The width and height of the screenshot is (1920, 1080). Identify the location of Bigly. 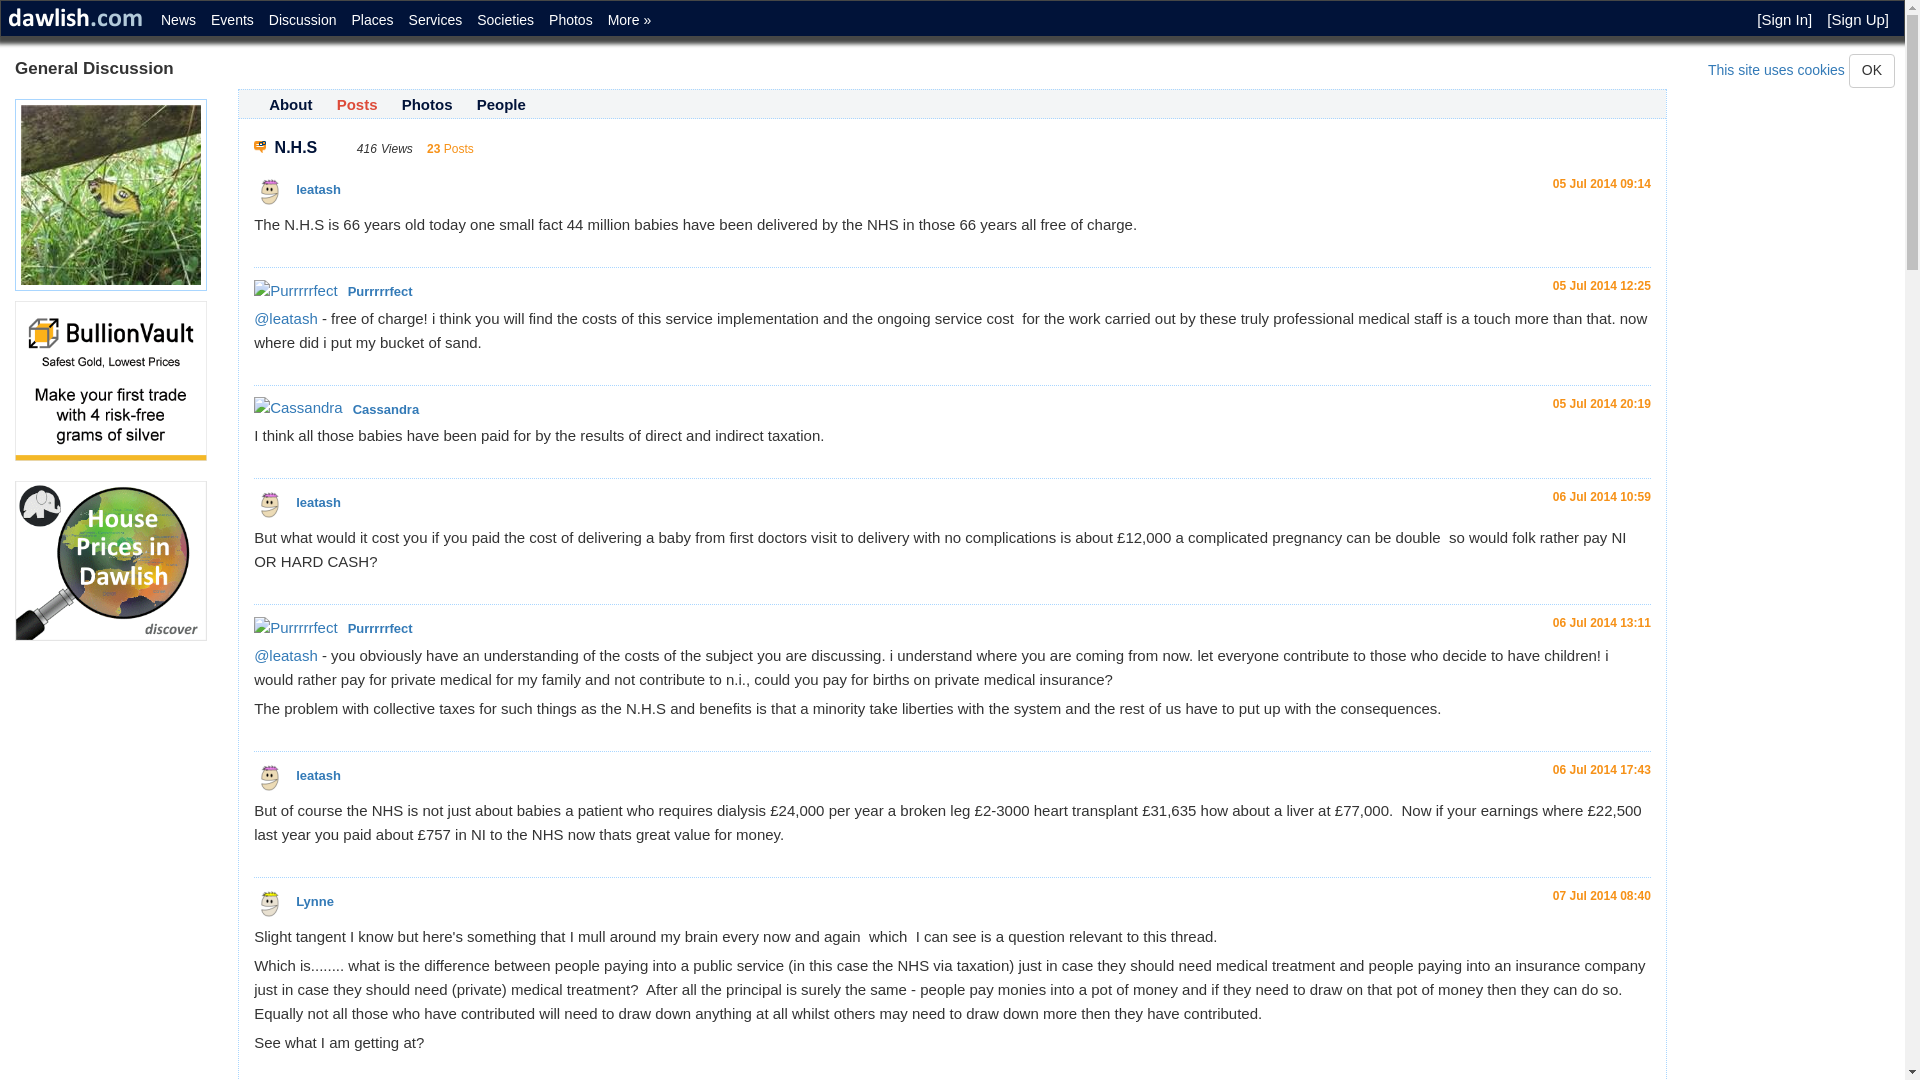
(111, 560).